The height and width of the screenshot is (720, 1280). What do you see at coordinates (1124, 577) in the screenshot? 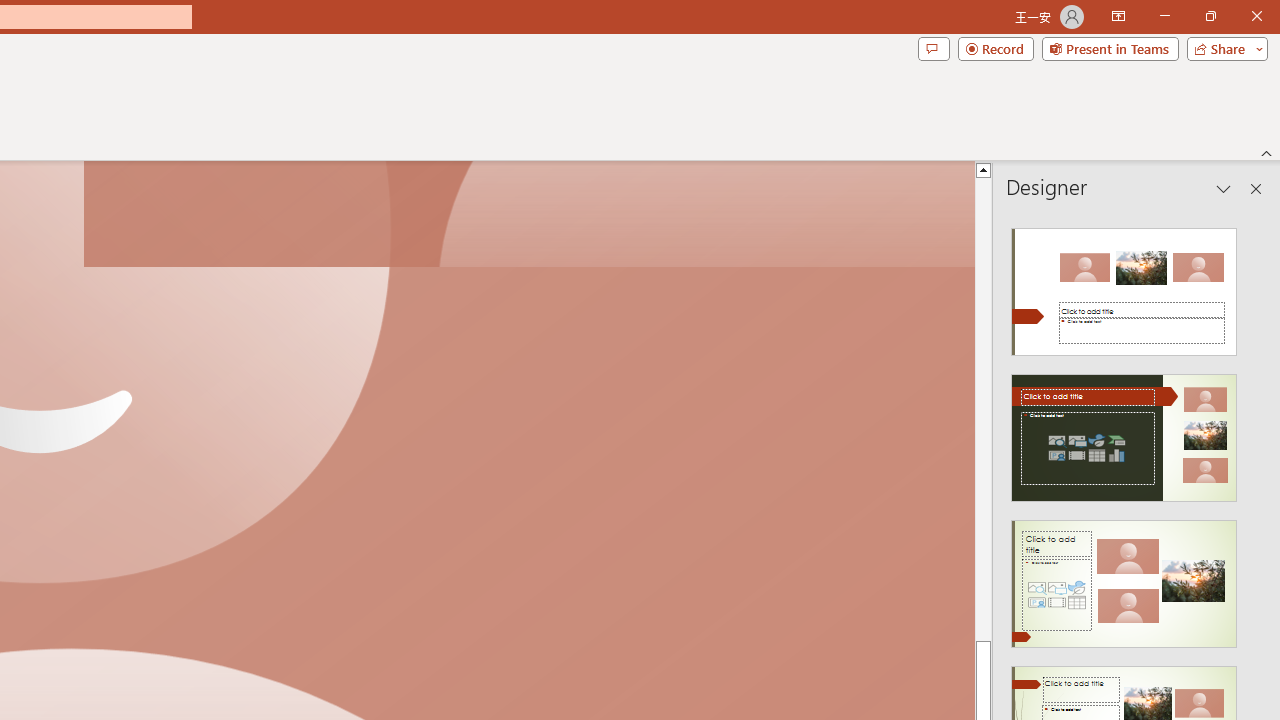
I see `Design Idea` at bounding box center [1124, 577].